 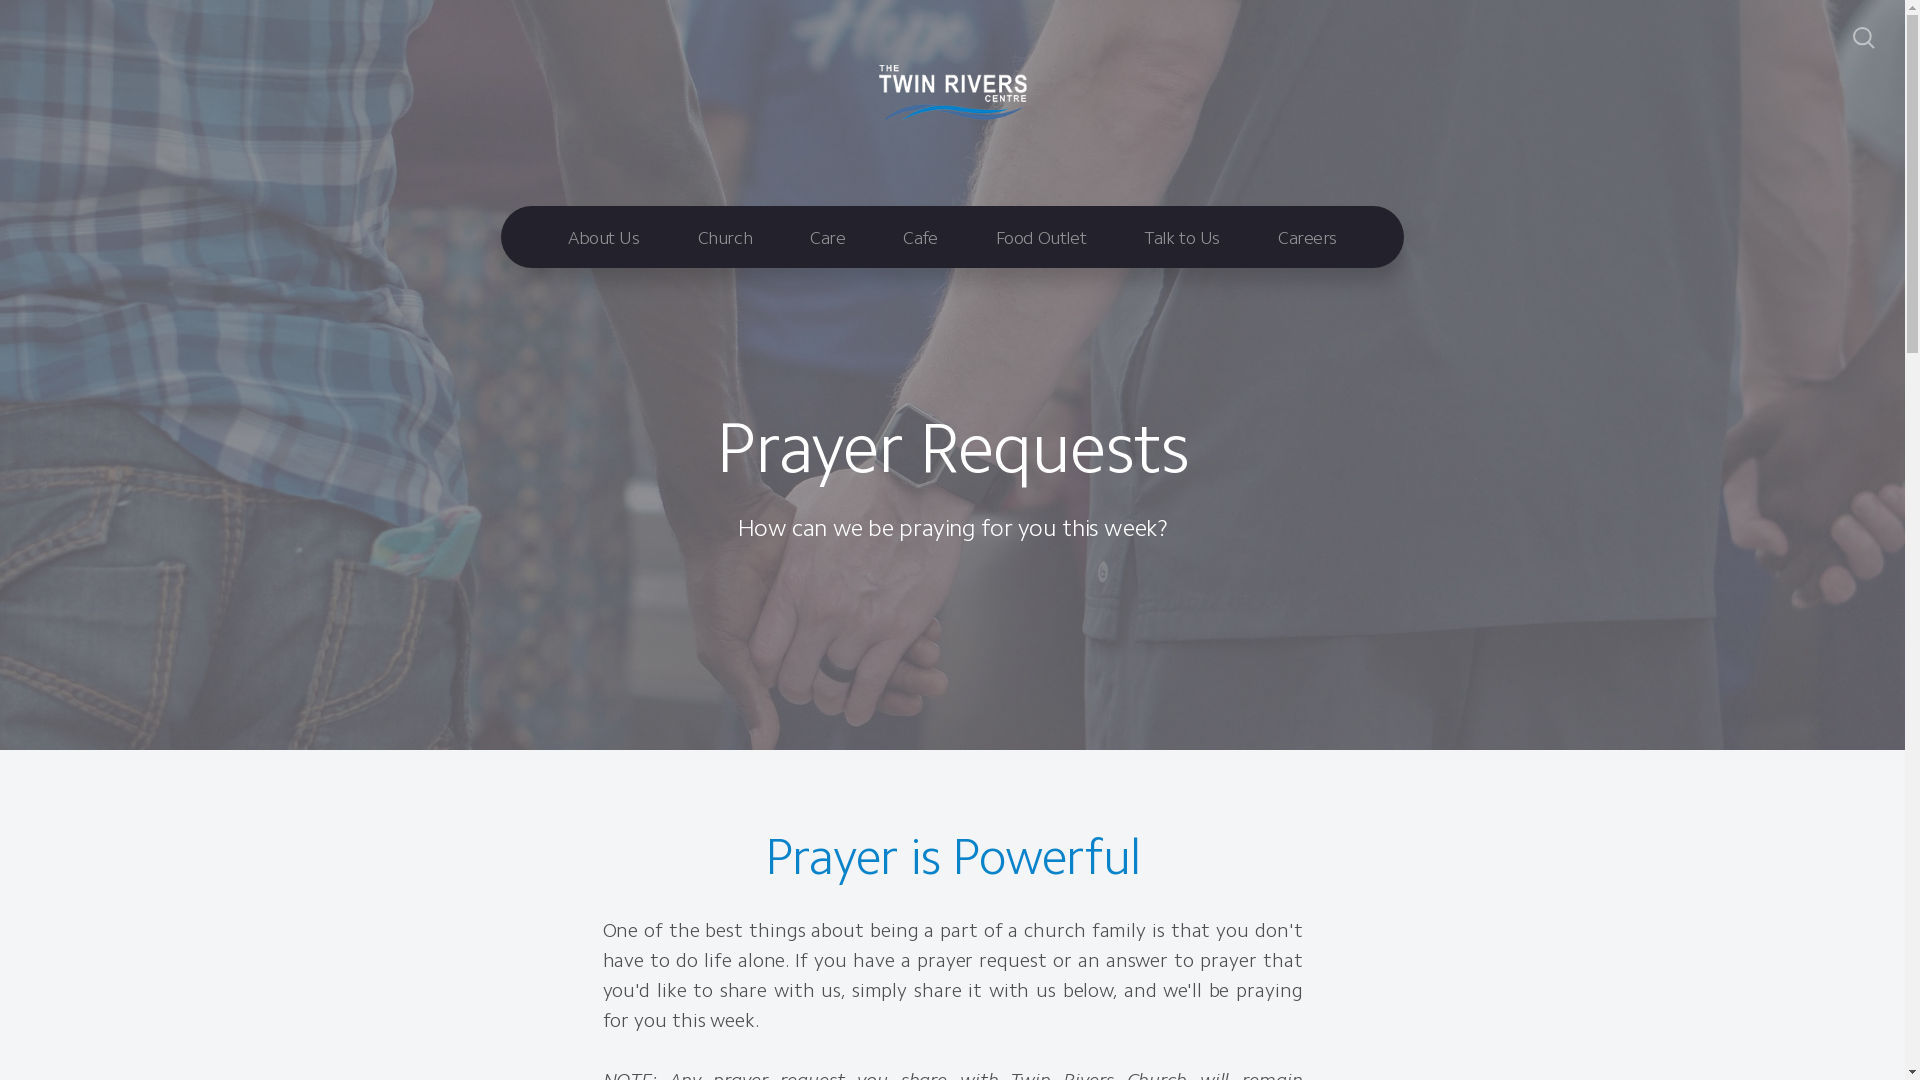 What do you see at coordinates (828, 237) in the screenshot?
I see `Care` at bounding box center [828, 237].